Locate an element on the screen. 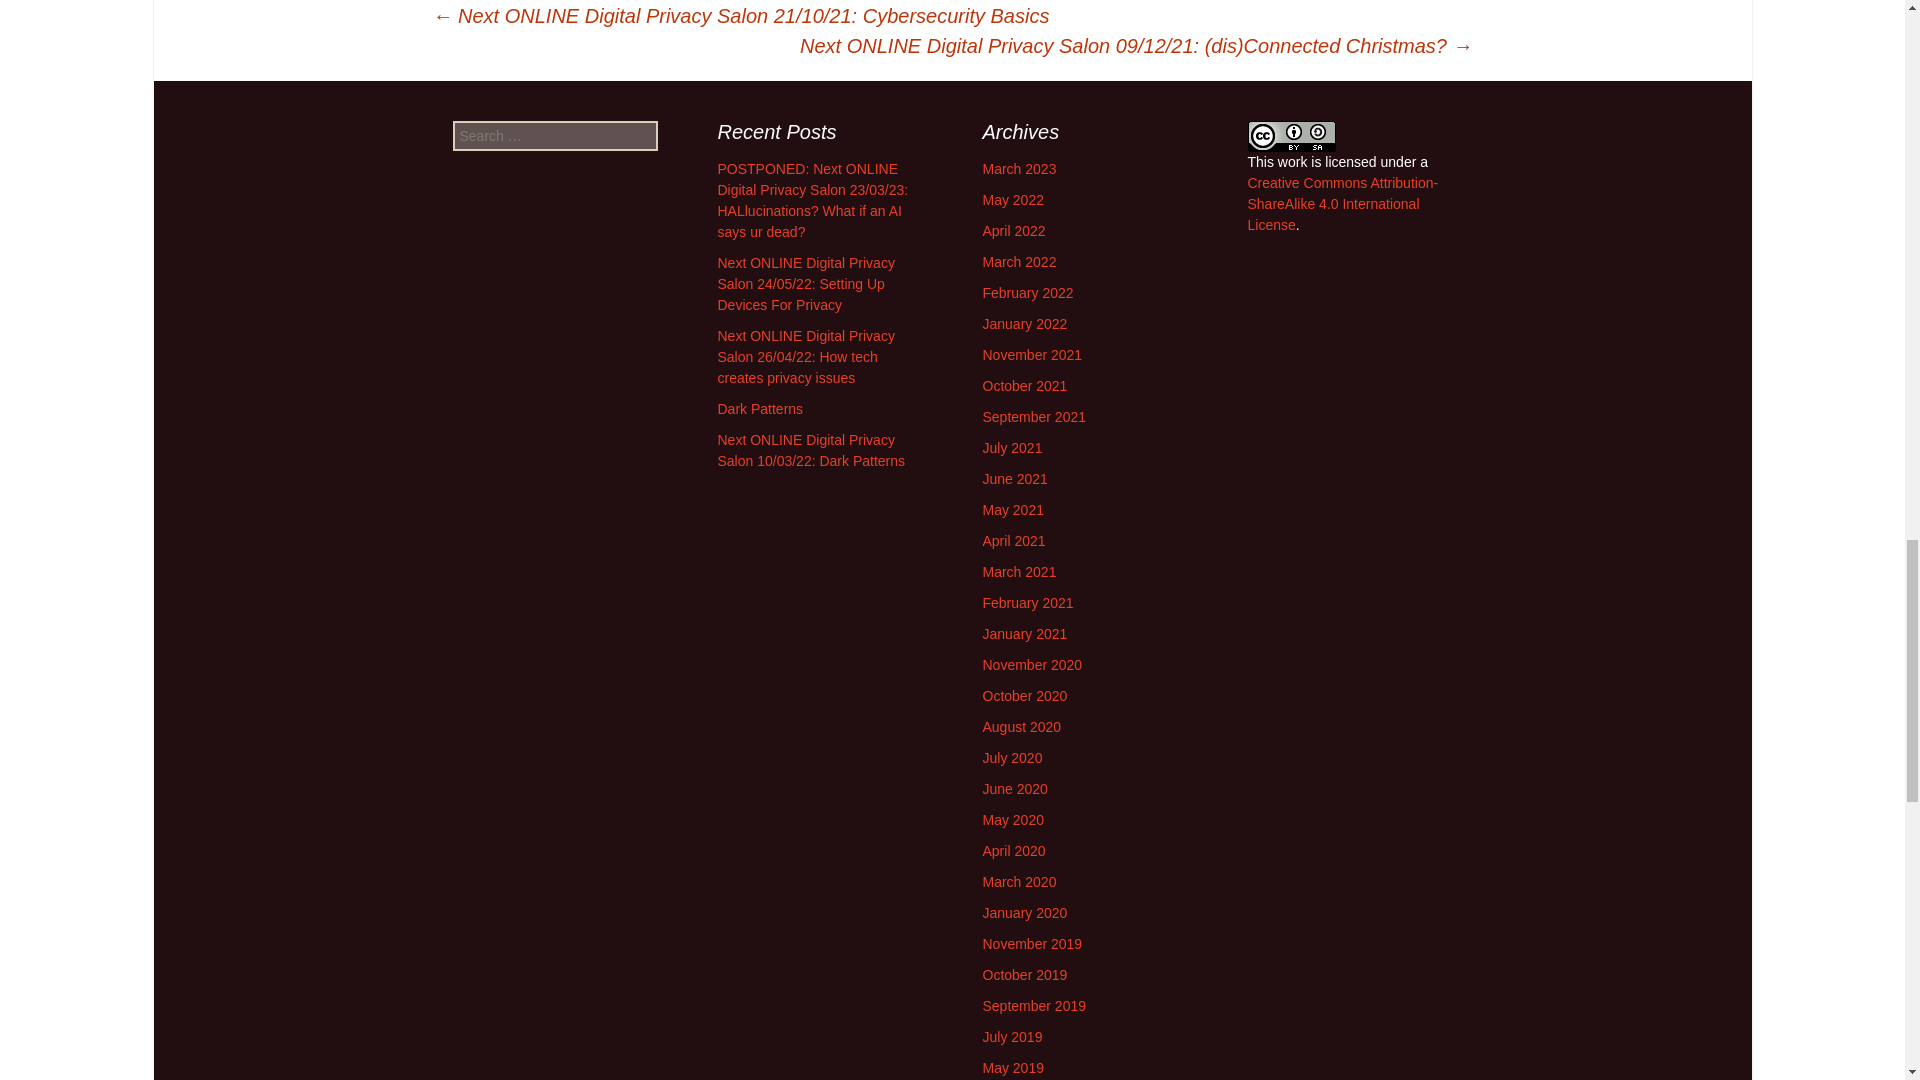 The image size is (1920, 1080). February 2022 is located at coordinates (1027, 293).